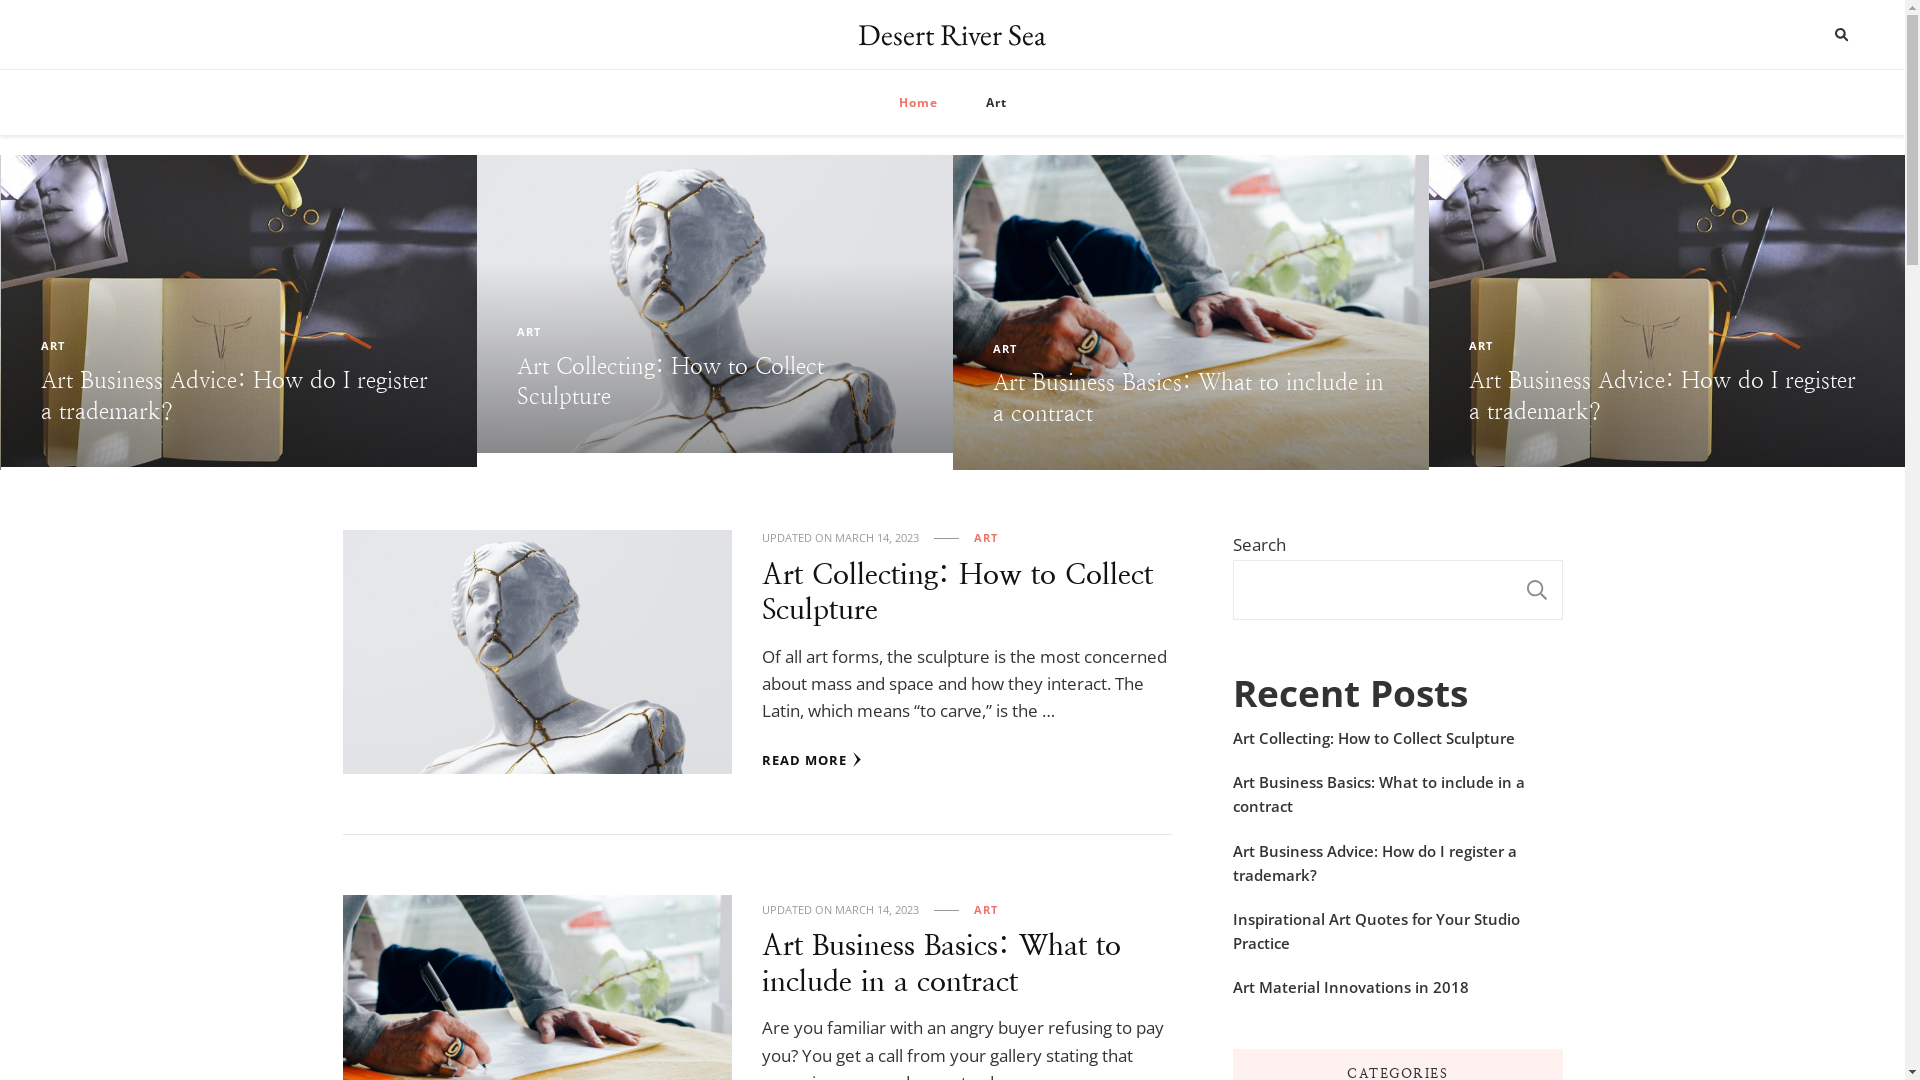 The width and height of the screenshot is (1920, 1080). I want to click on MARCH 14, 2023, so click(877, 910).